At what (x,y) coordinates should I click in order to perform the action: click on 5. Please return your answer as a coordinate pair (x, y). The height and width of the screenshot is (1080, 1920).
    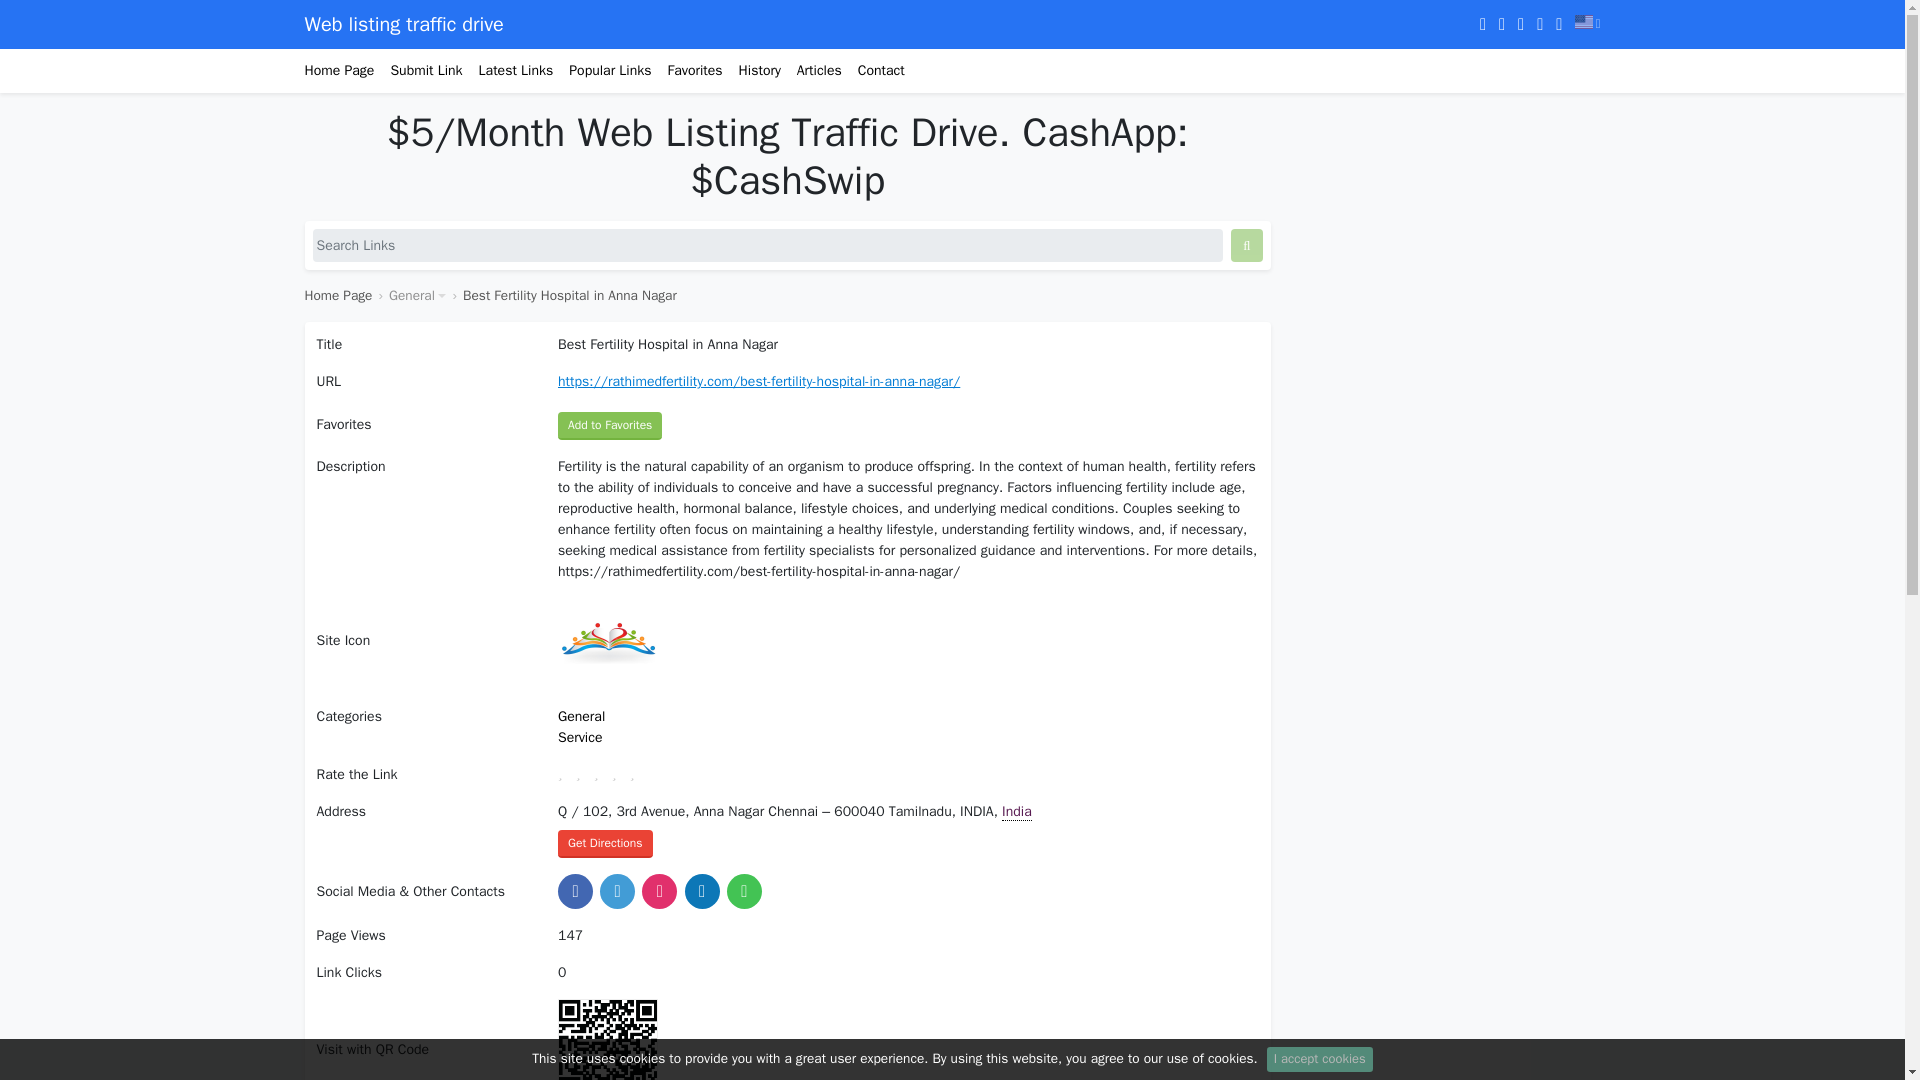
    Looking at the image, I should click on (638, 770).